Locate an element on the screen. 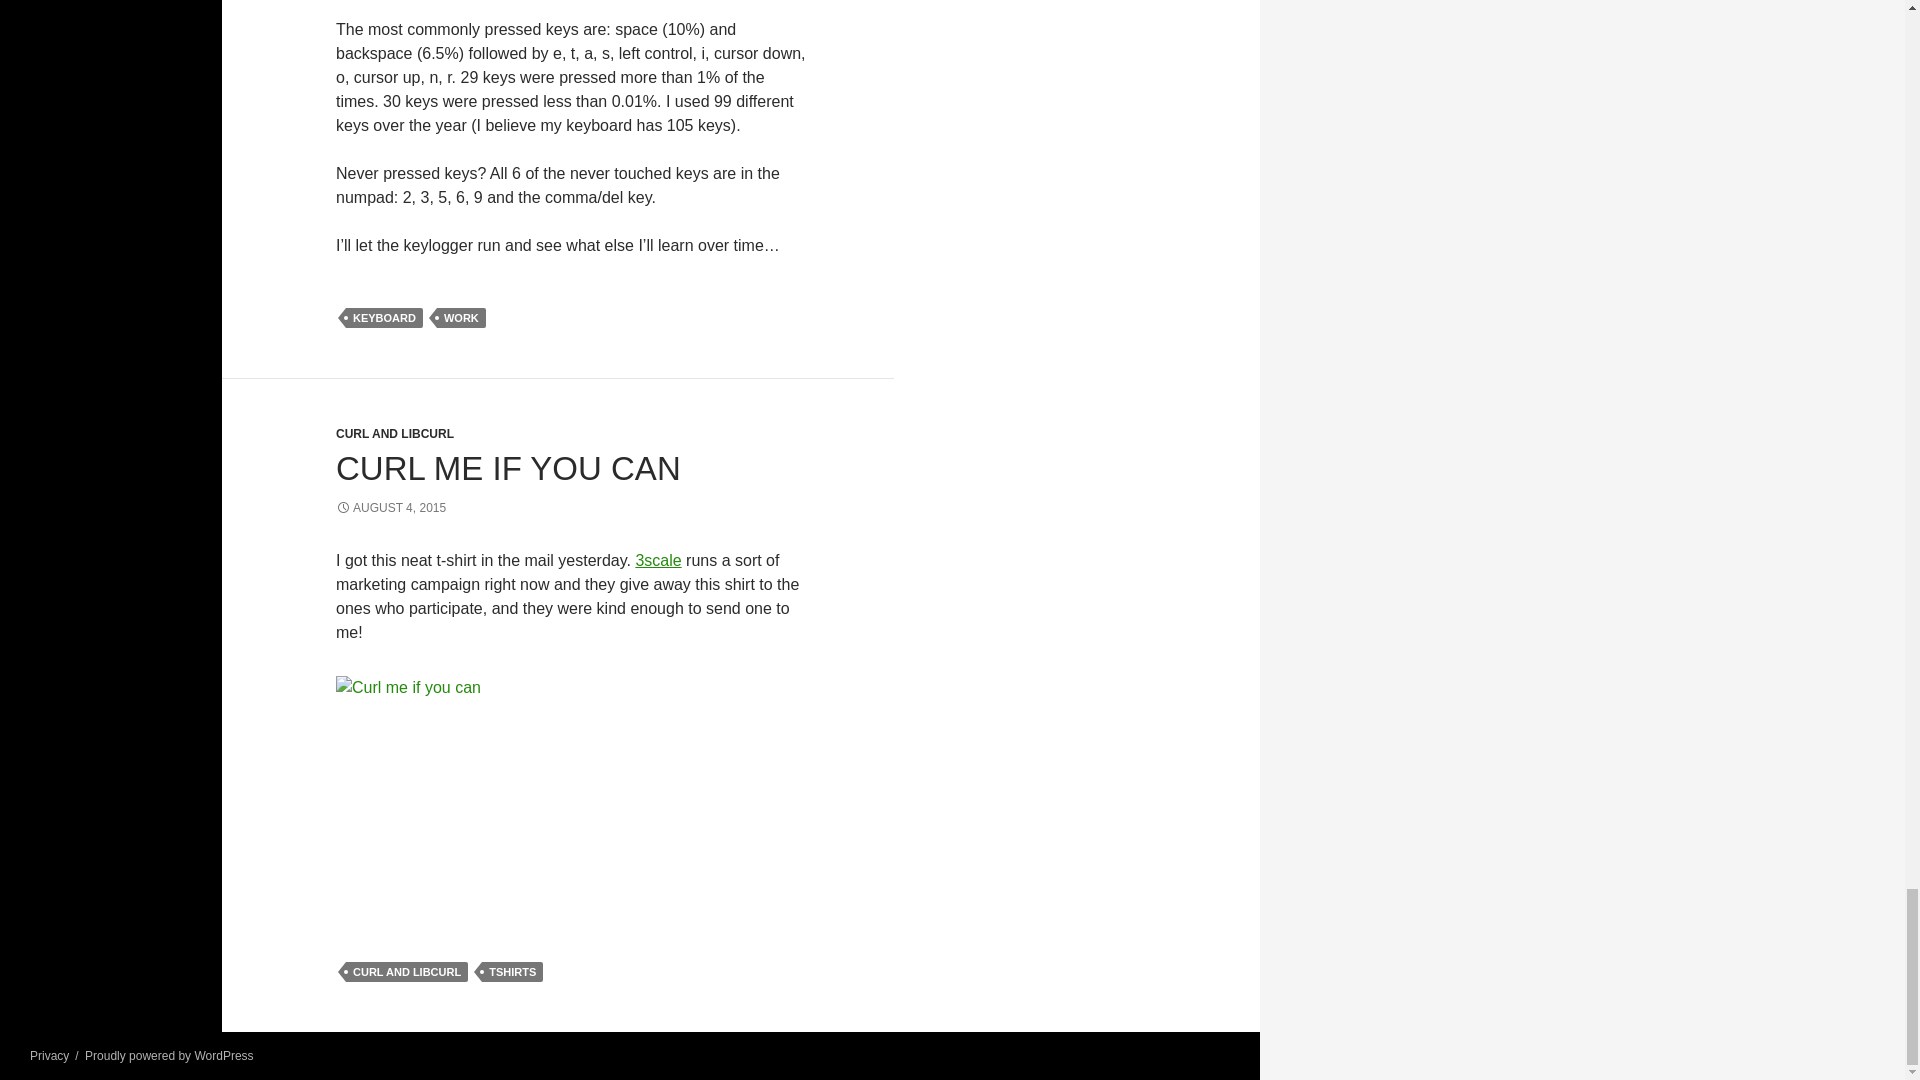 The height and width of the screenshot is (1080, 1920). KEYBOARD is located at coordinates (384, 318).